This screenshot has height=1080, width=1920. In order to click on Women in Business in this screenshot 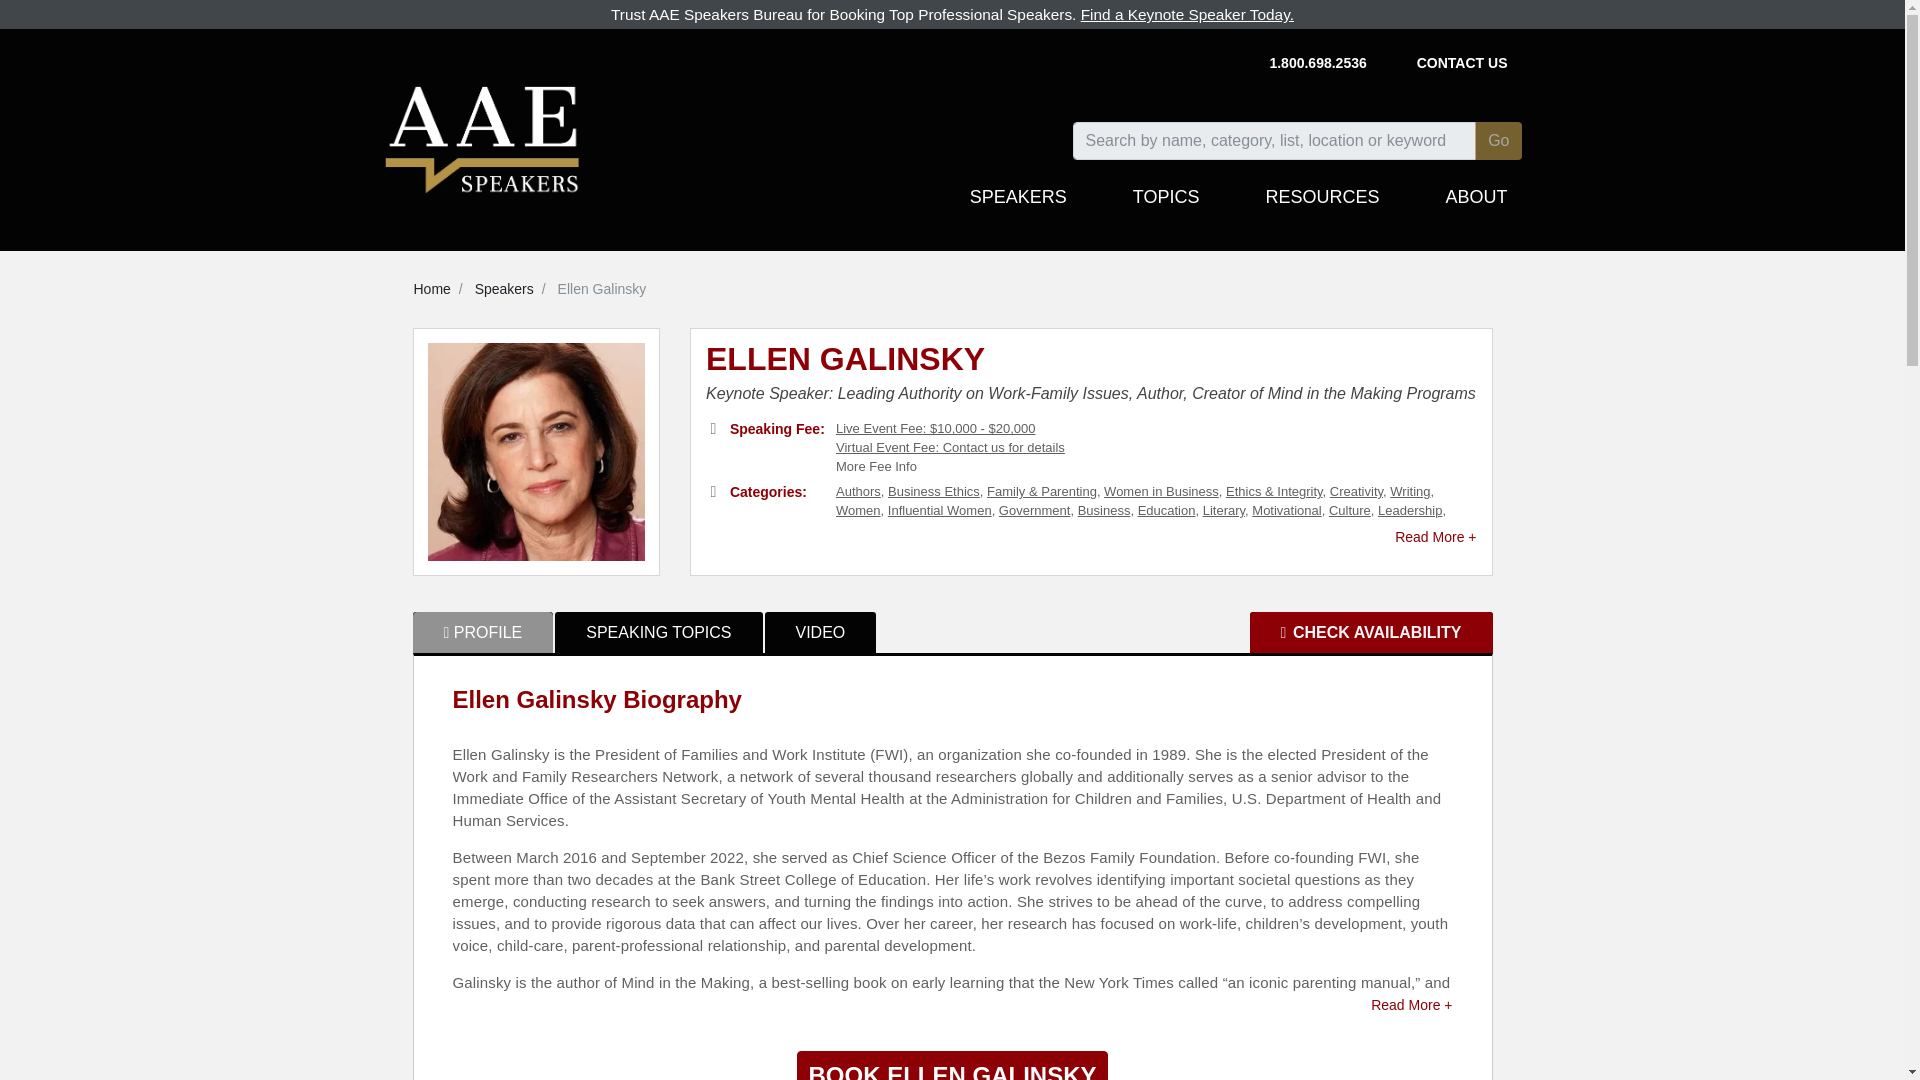, I will do `click(1162, 490)`.